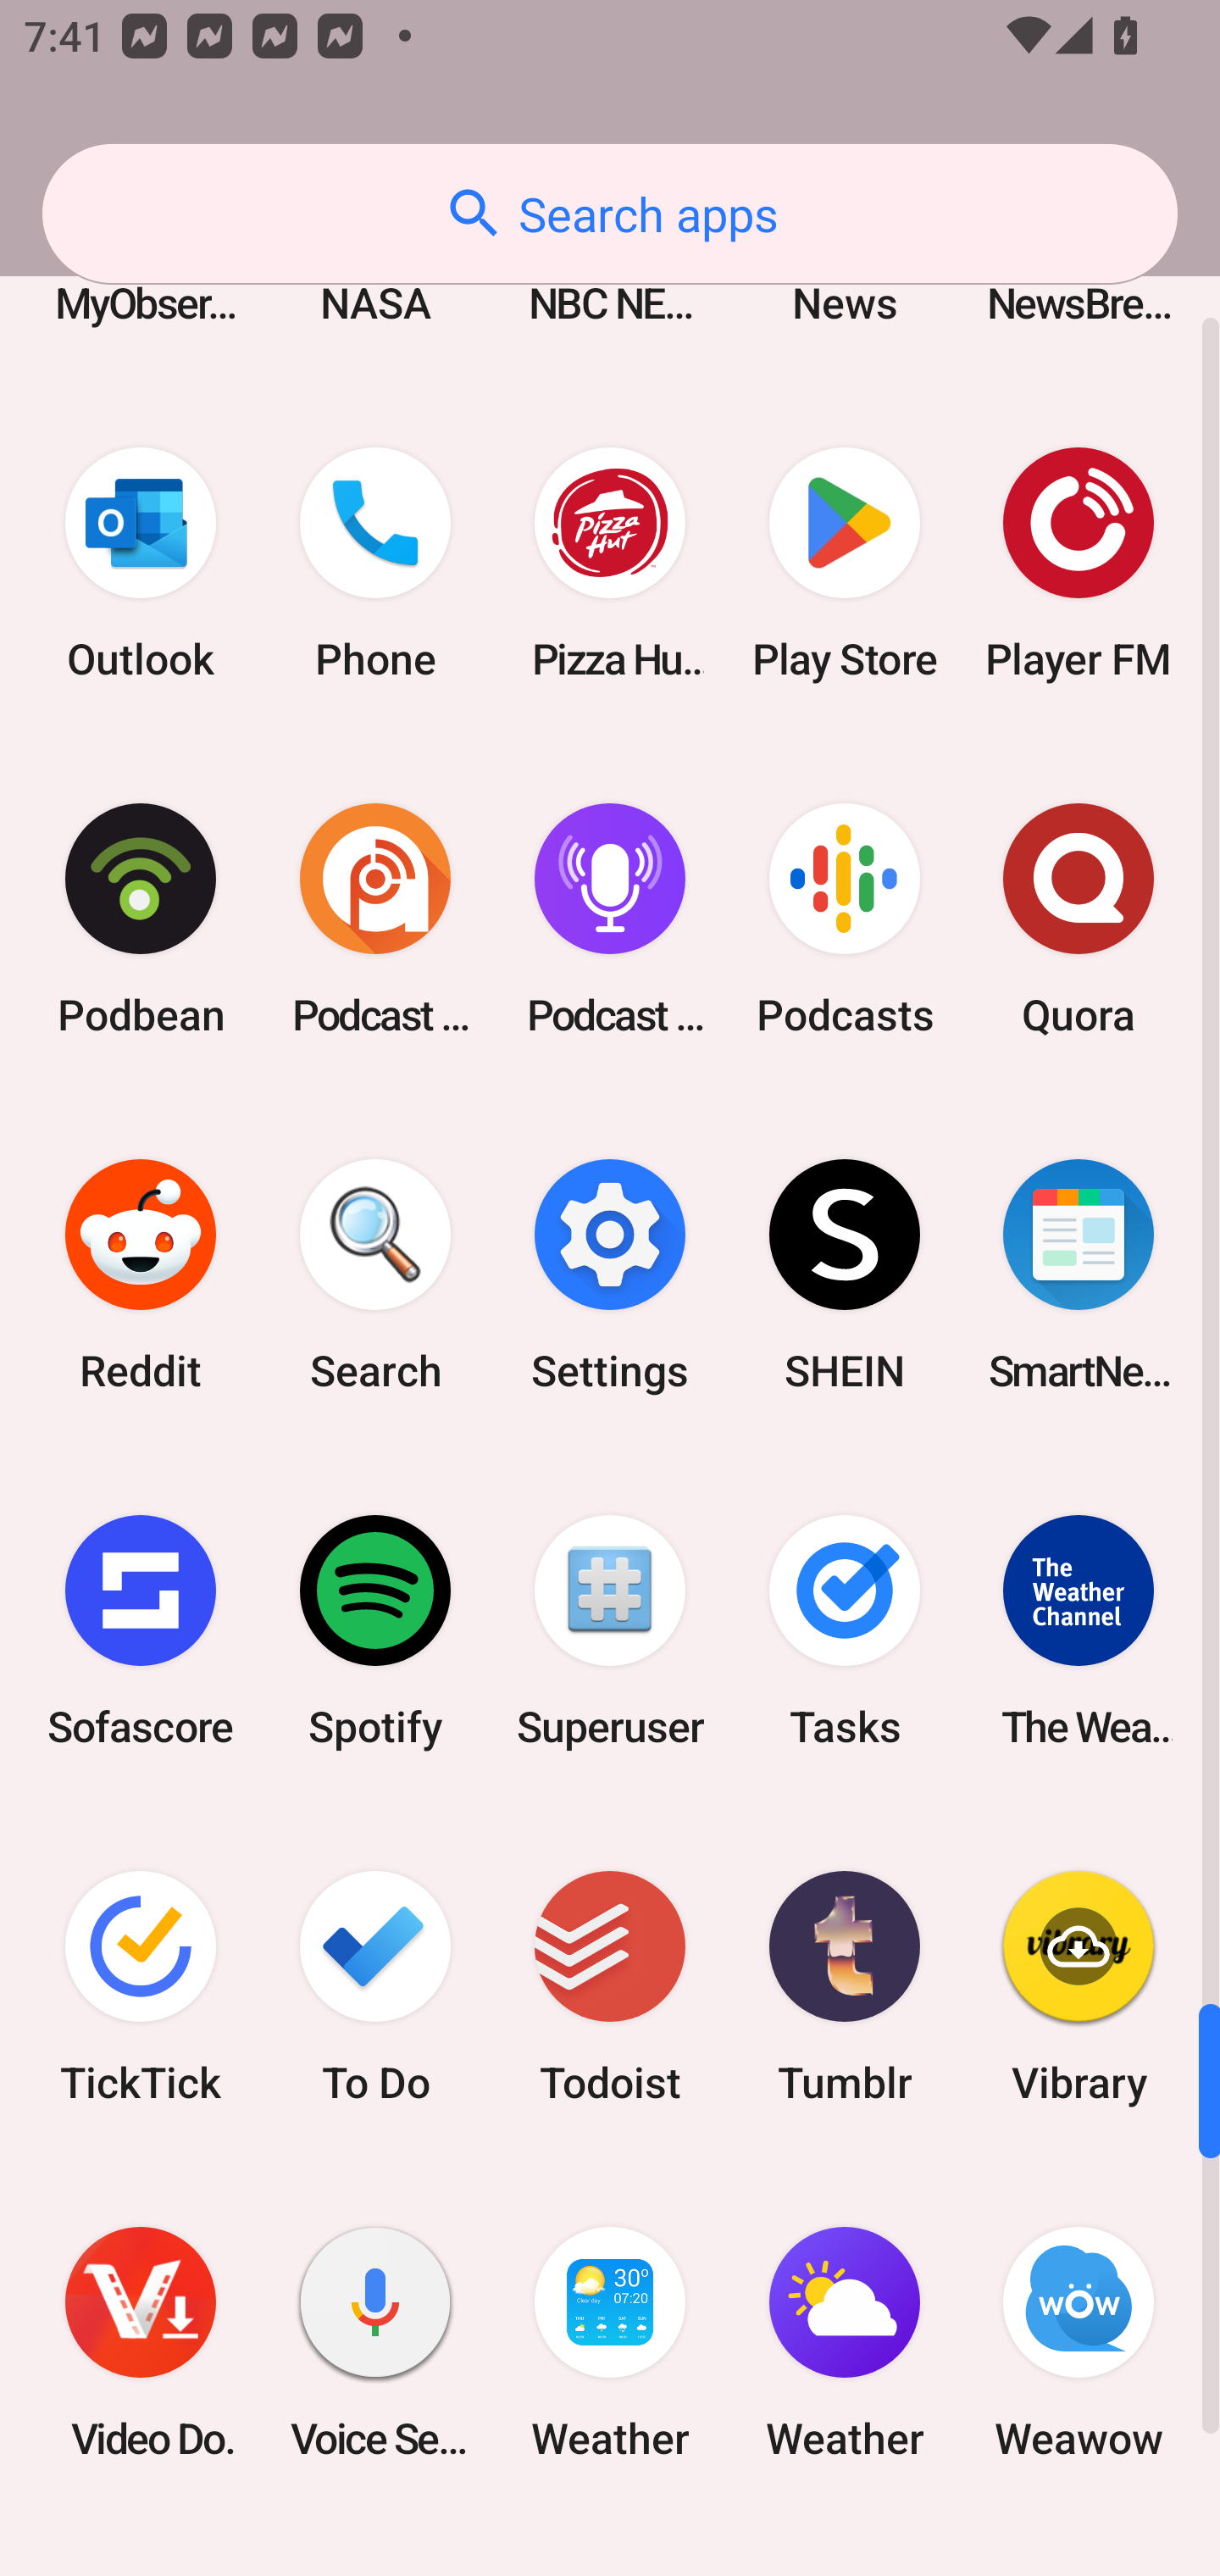 The width and height of the screenshot is (1220, 2576). Describe the element at coordinates (844, 564) in the screenshot. I see `Play Store` at that location.